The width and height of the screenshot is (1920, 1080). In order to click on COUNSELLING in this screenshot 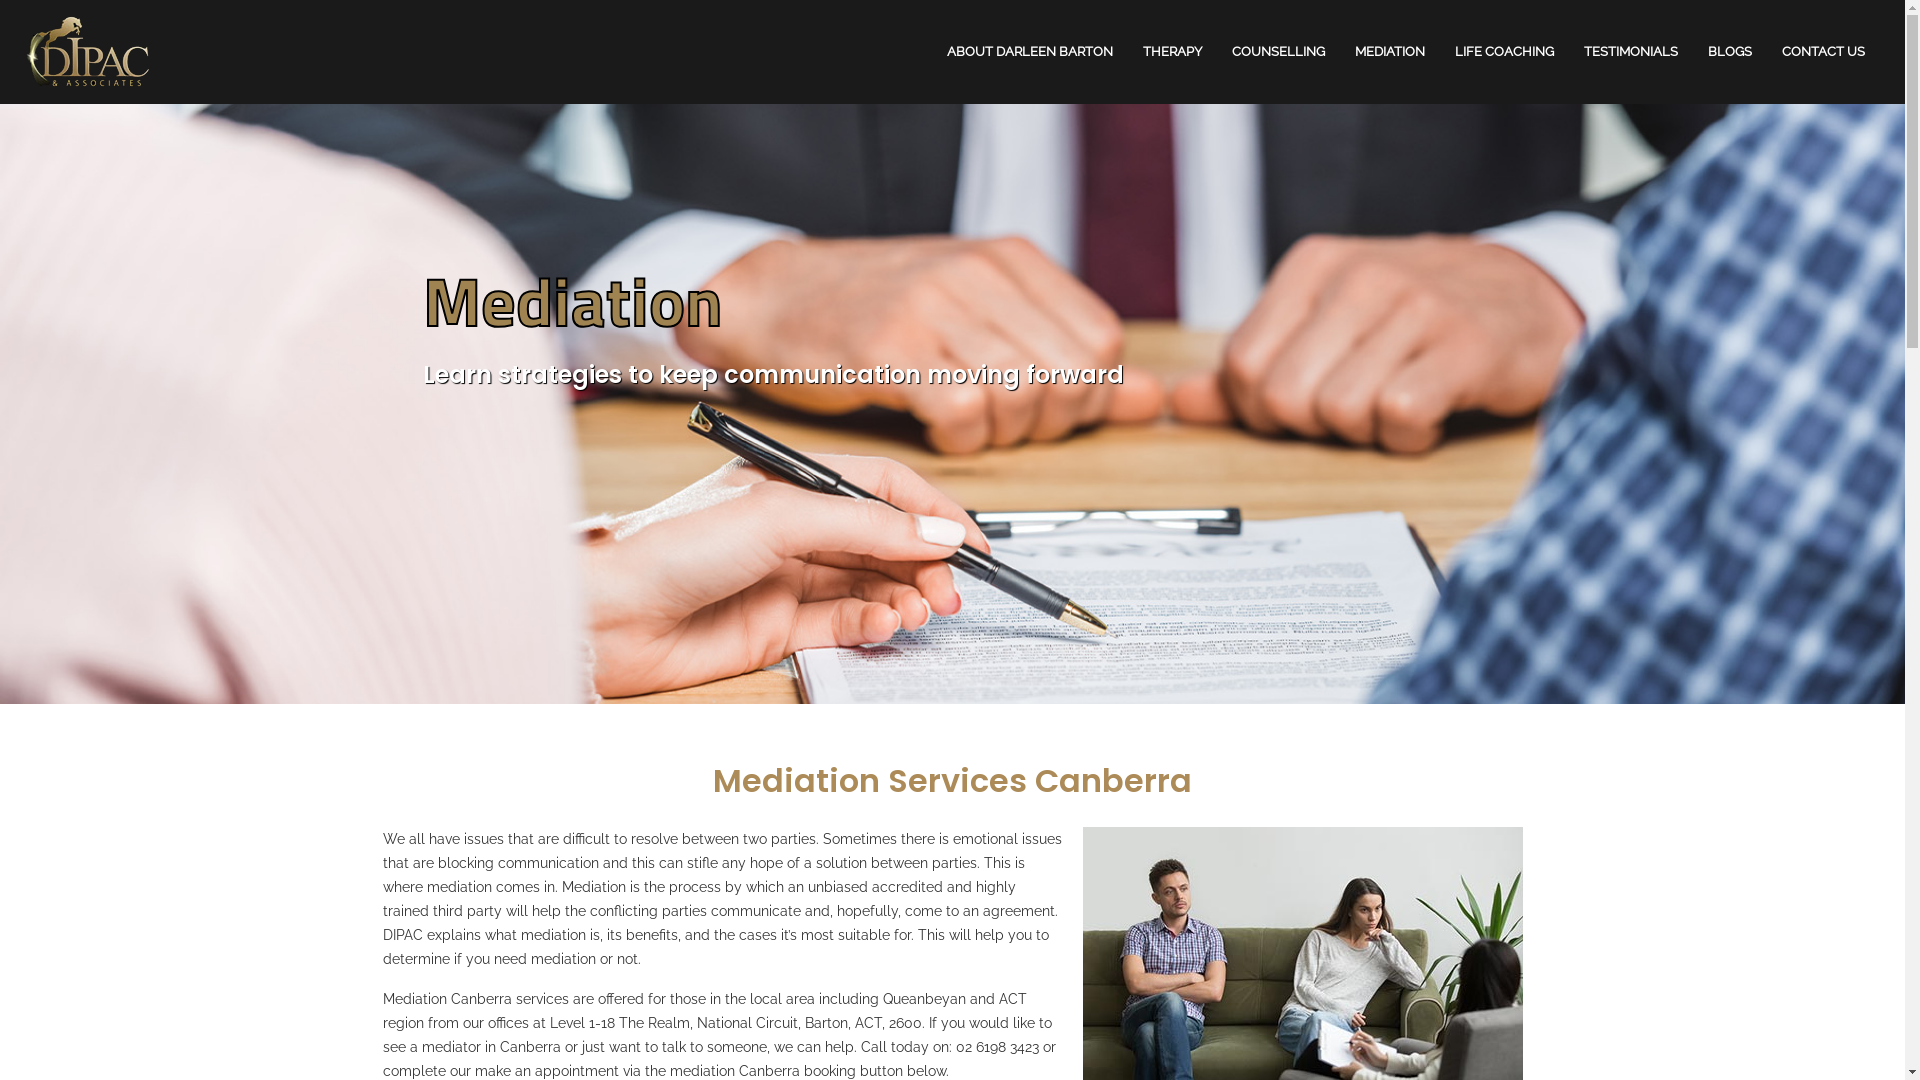, I will do `click(1278, 52)`.